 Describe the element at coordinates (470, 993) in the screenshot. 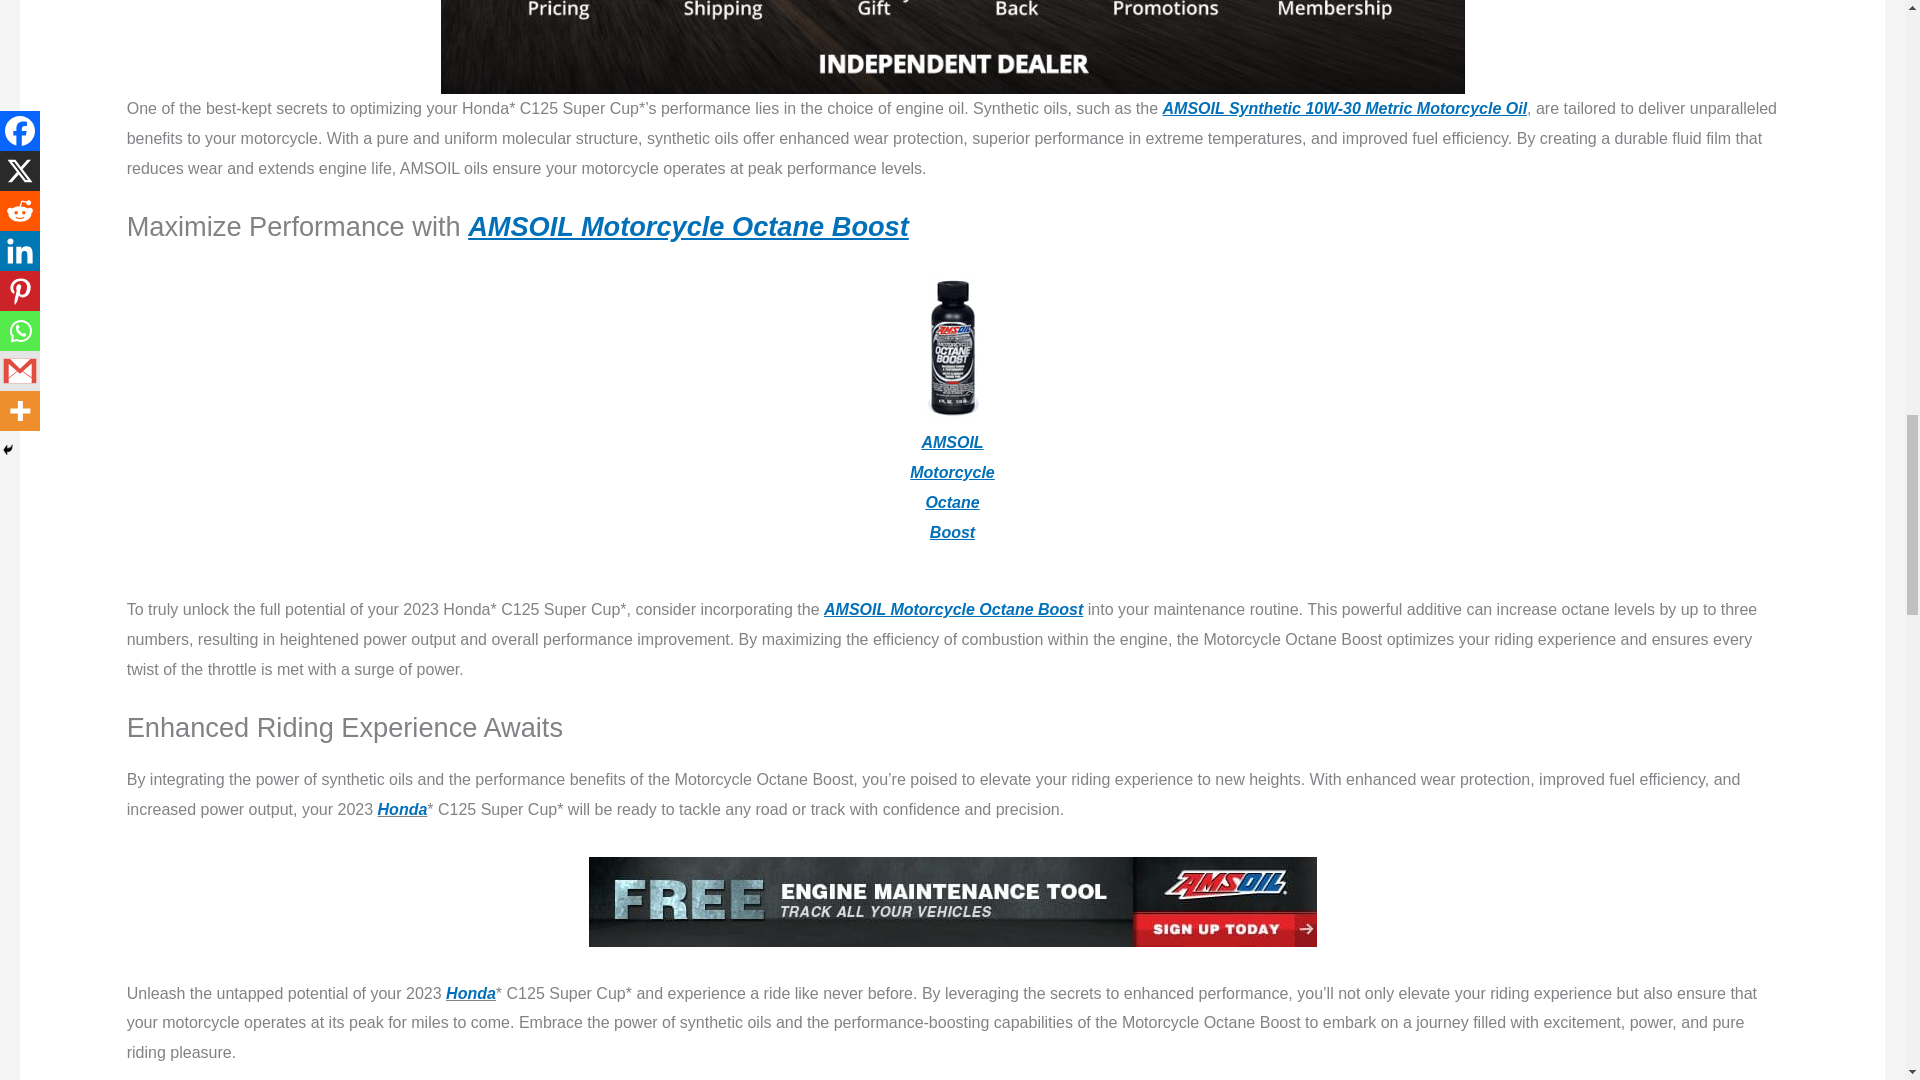

I see `Honda` at that location.